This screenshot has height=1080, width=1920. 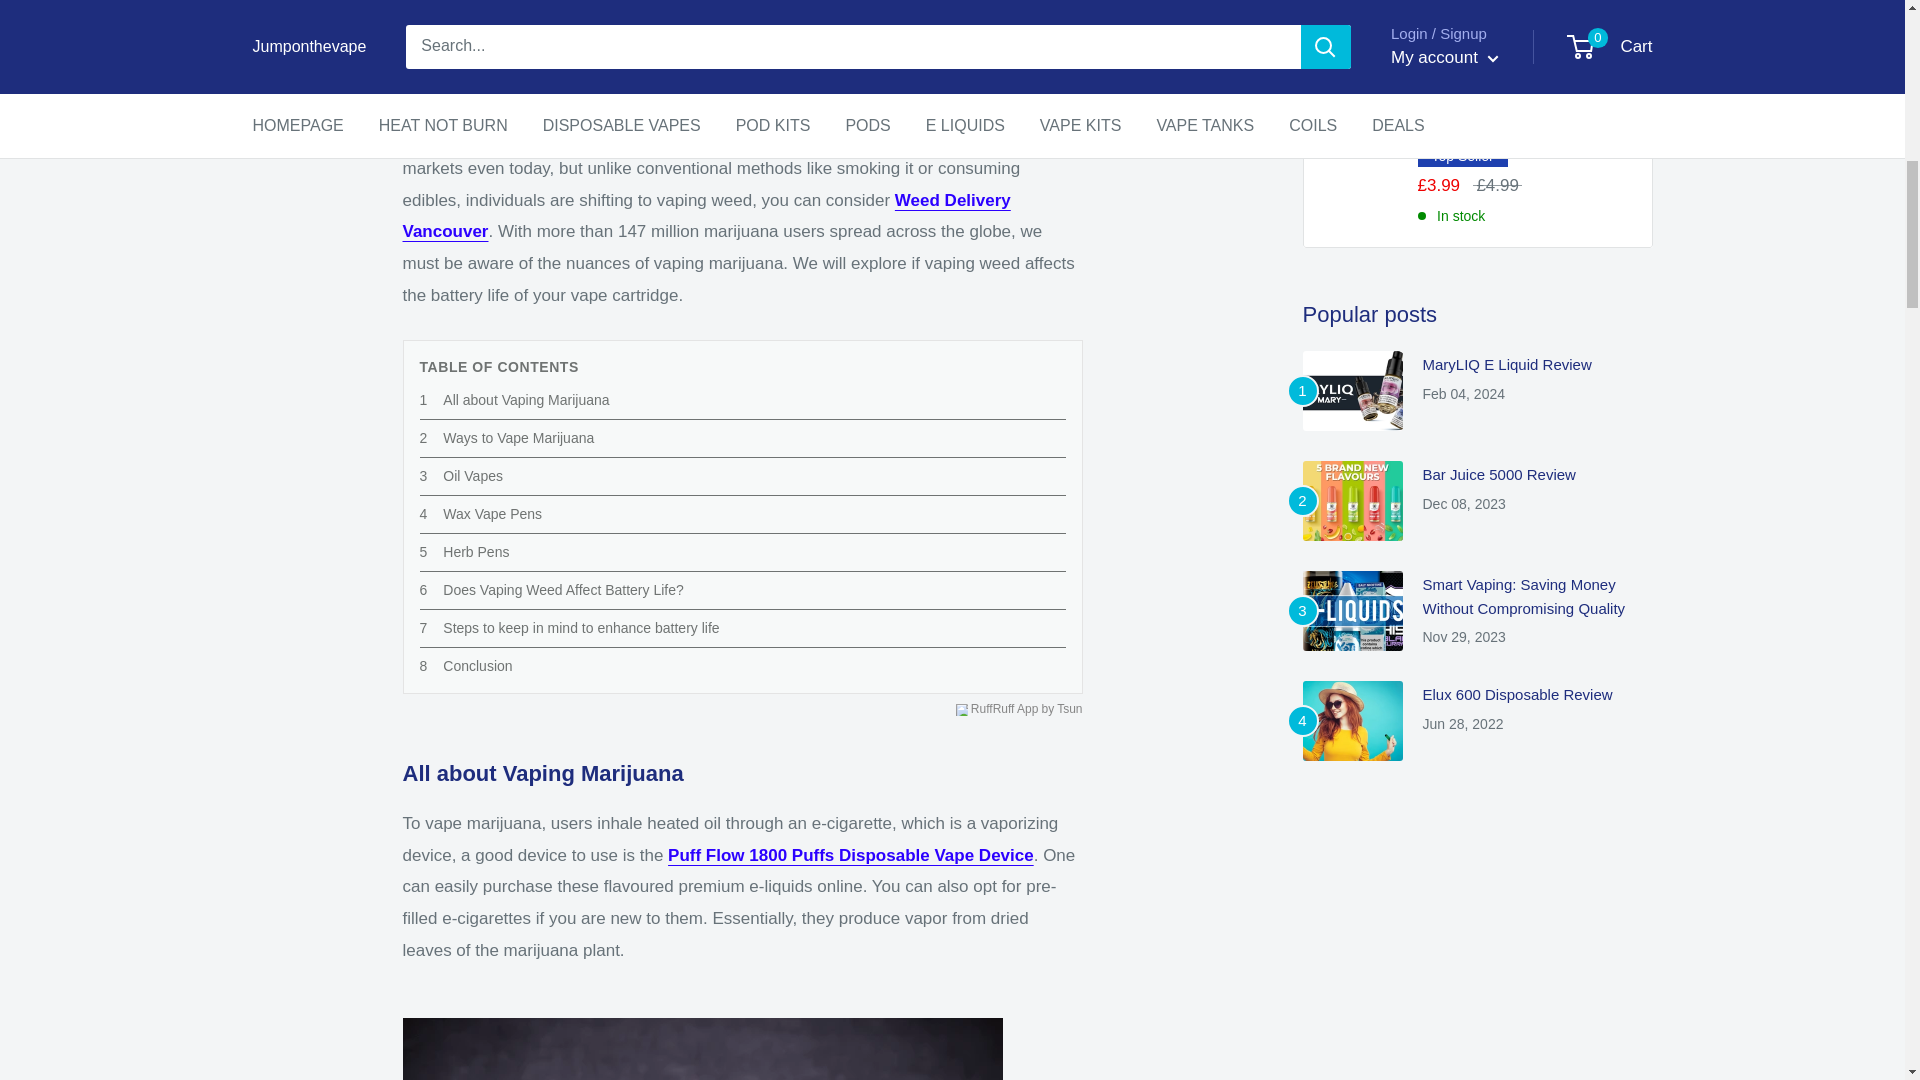 What do you see at coordinates (1004, 710) in the screenshot?
I see `RuffRuff App` at bounding box center [1004, 710].